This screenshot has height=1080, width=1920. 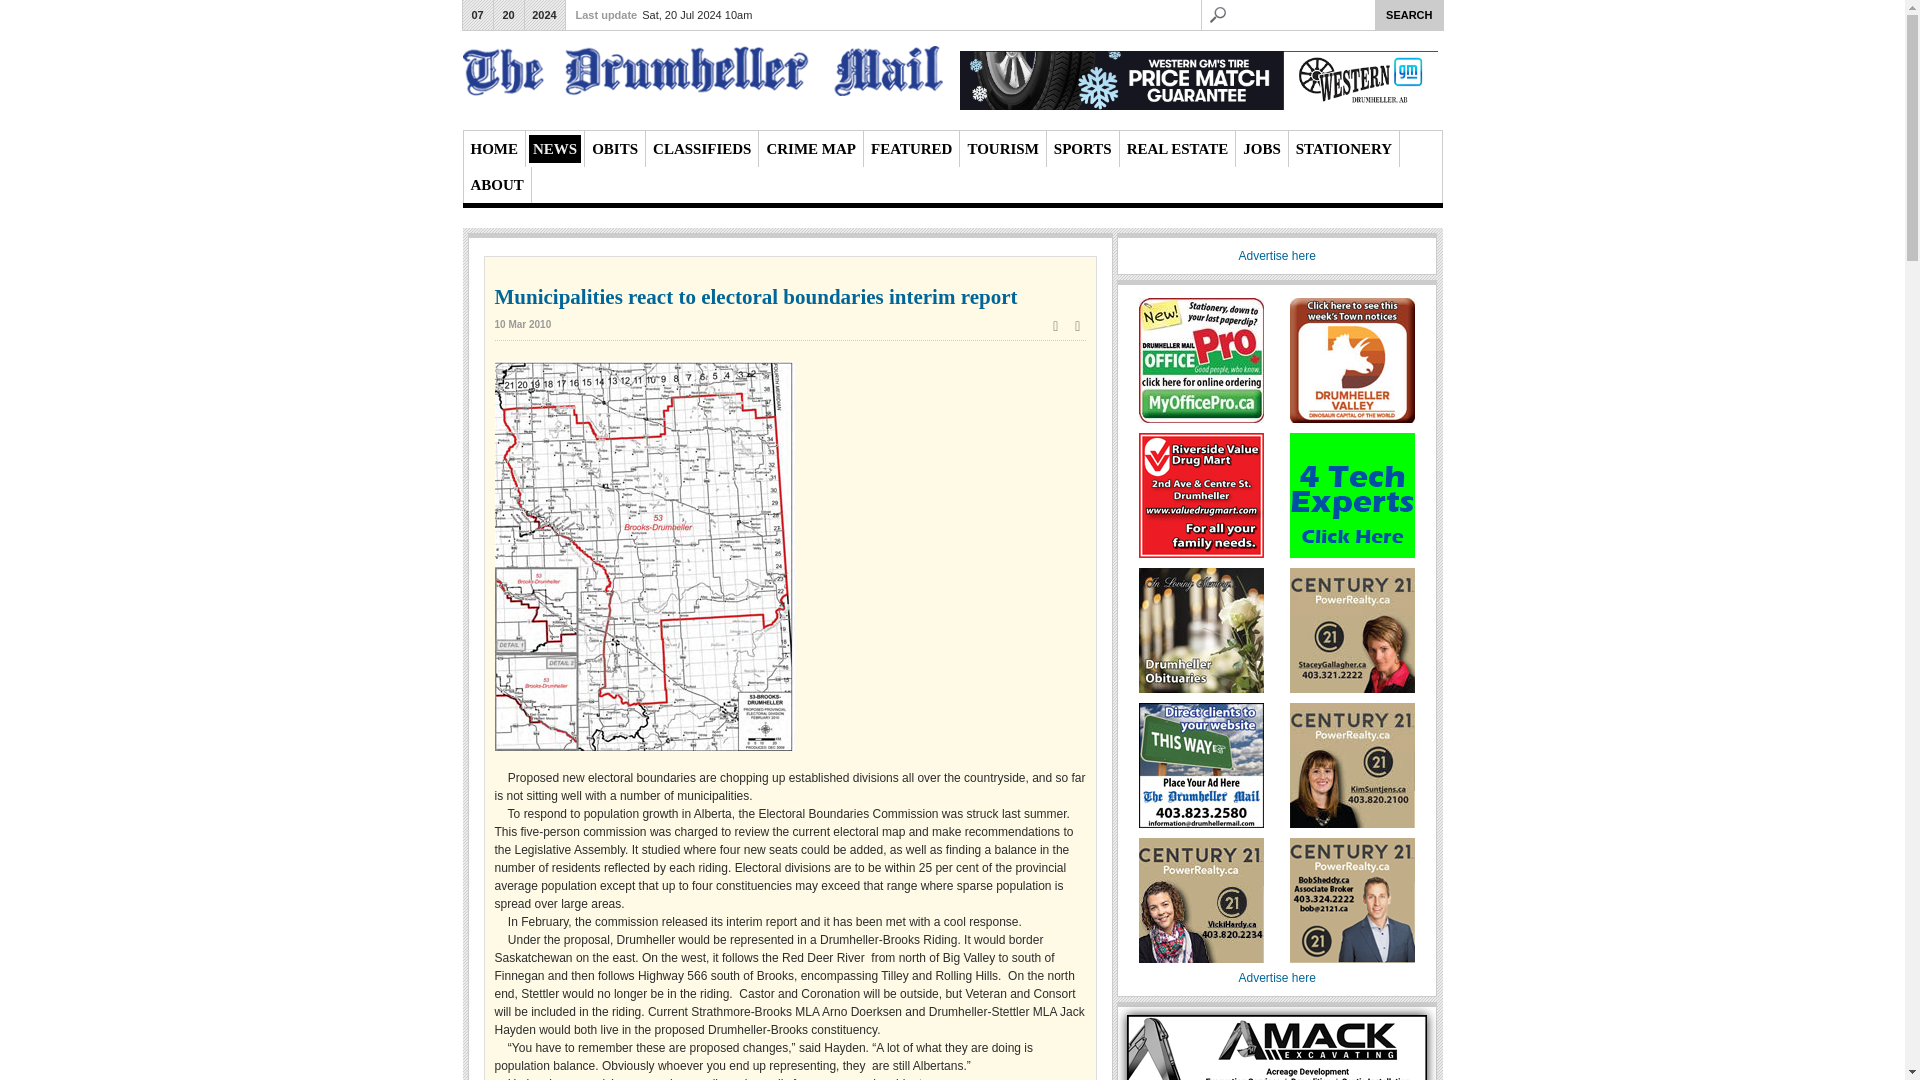 What do you see at coordinates (1199, 80) in the screenshot?
I see `WesternGMDrumheller` at bounding box center [1199, 80].